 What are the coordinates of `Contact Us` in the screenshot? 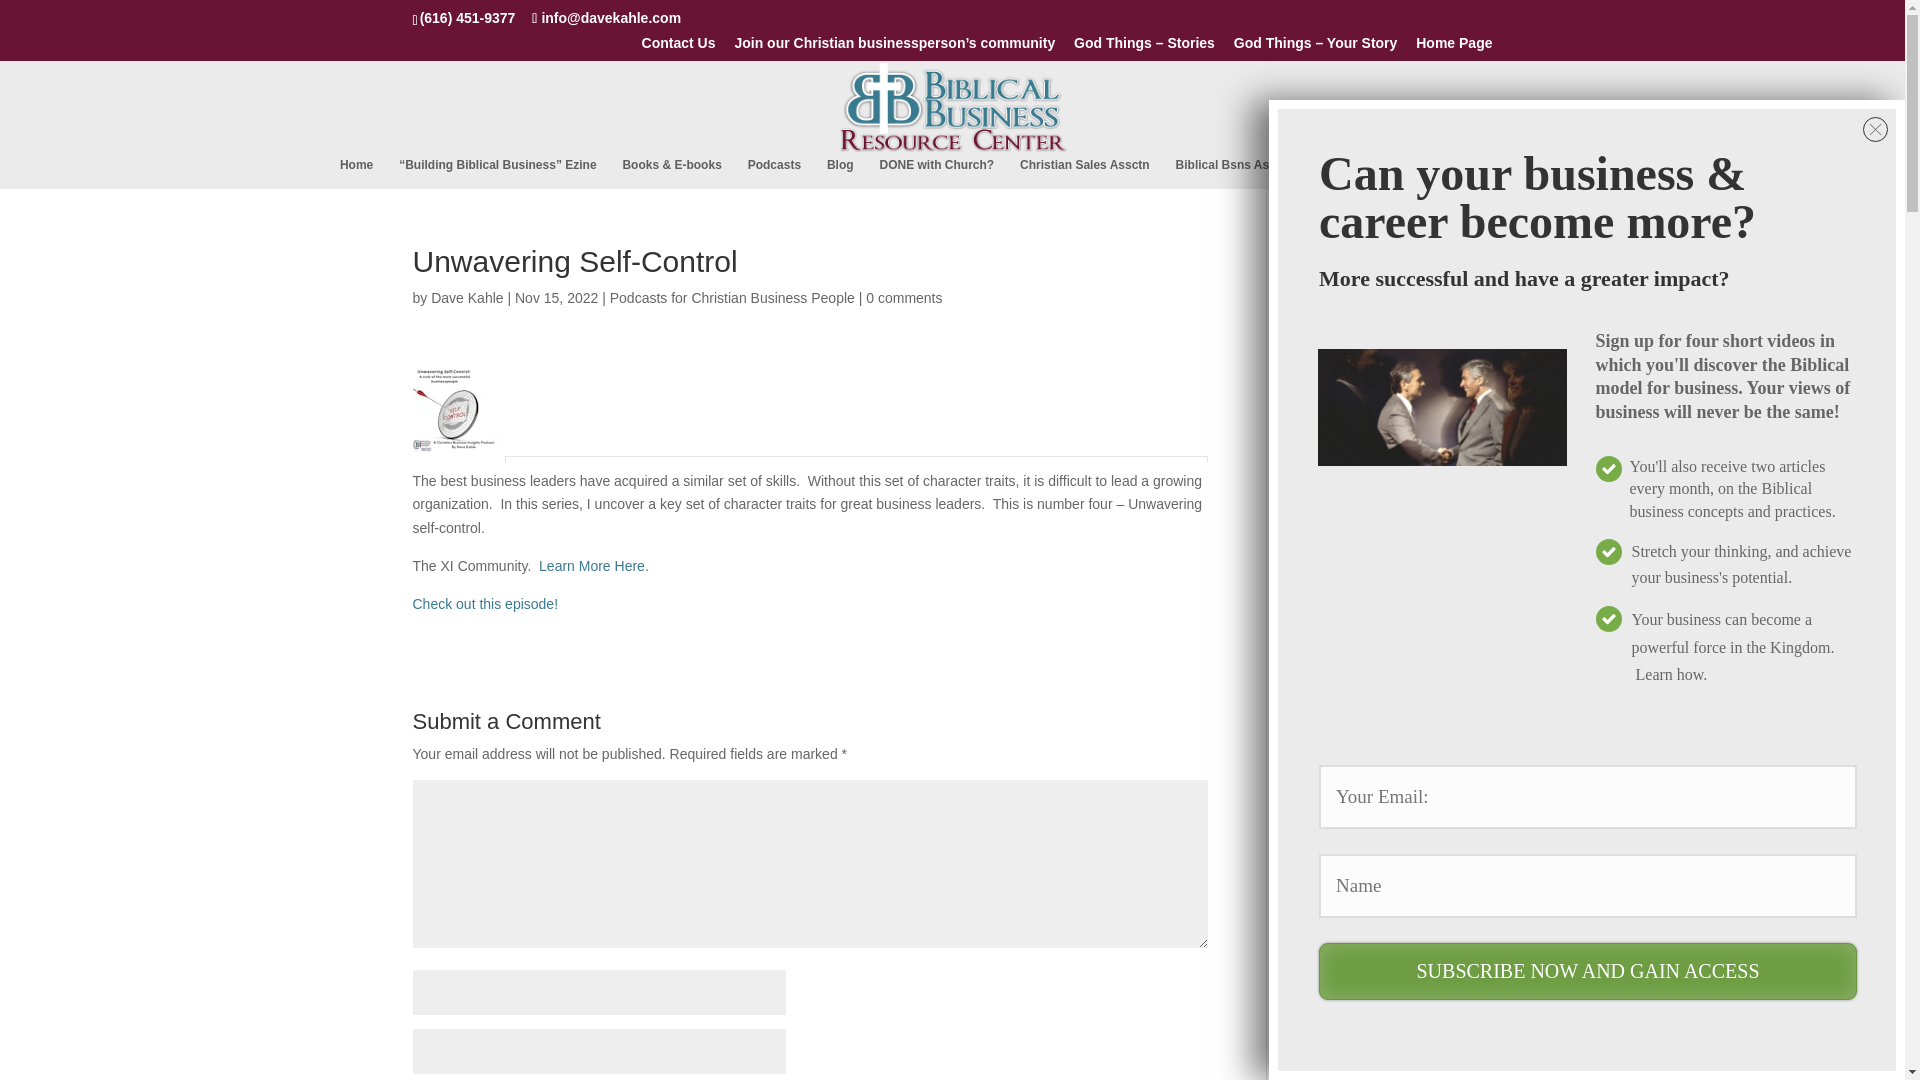 It's located at (678, 48).